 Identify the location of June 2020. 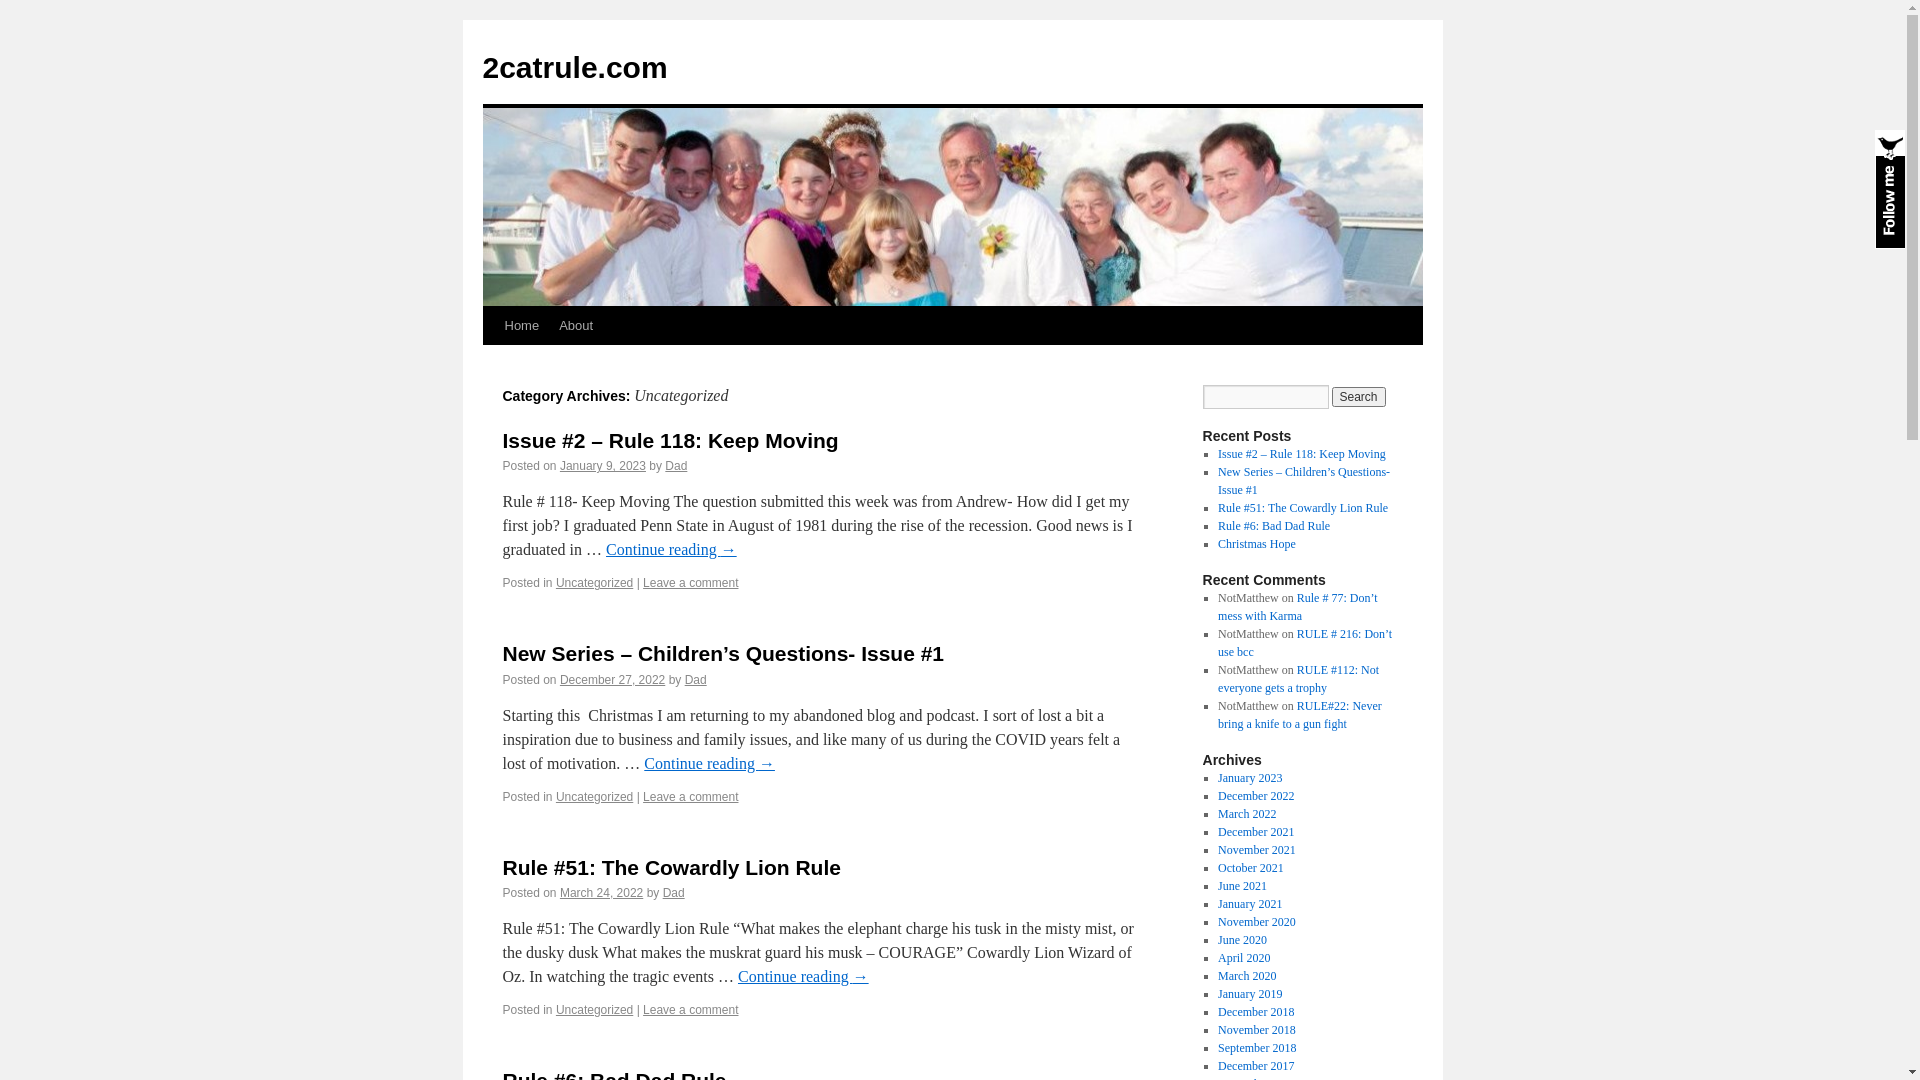
(1242, 940).